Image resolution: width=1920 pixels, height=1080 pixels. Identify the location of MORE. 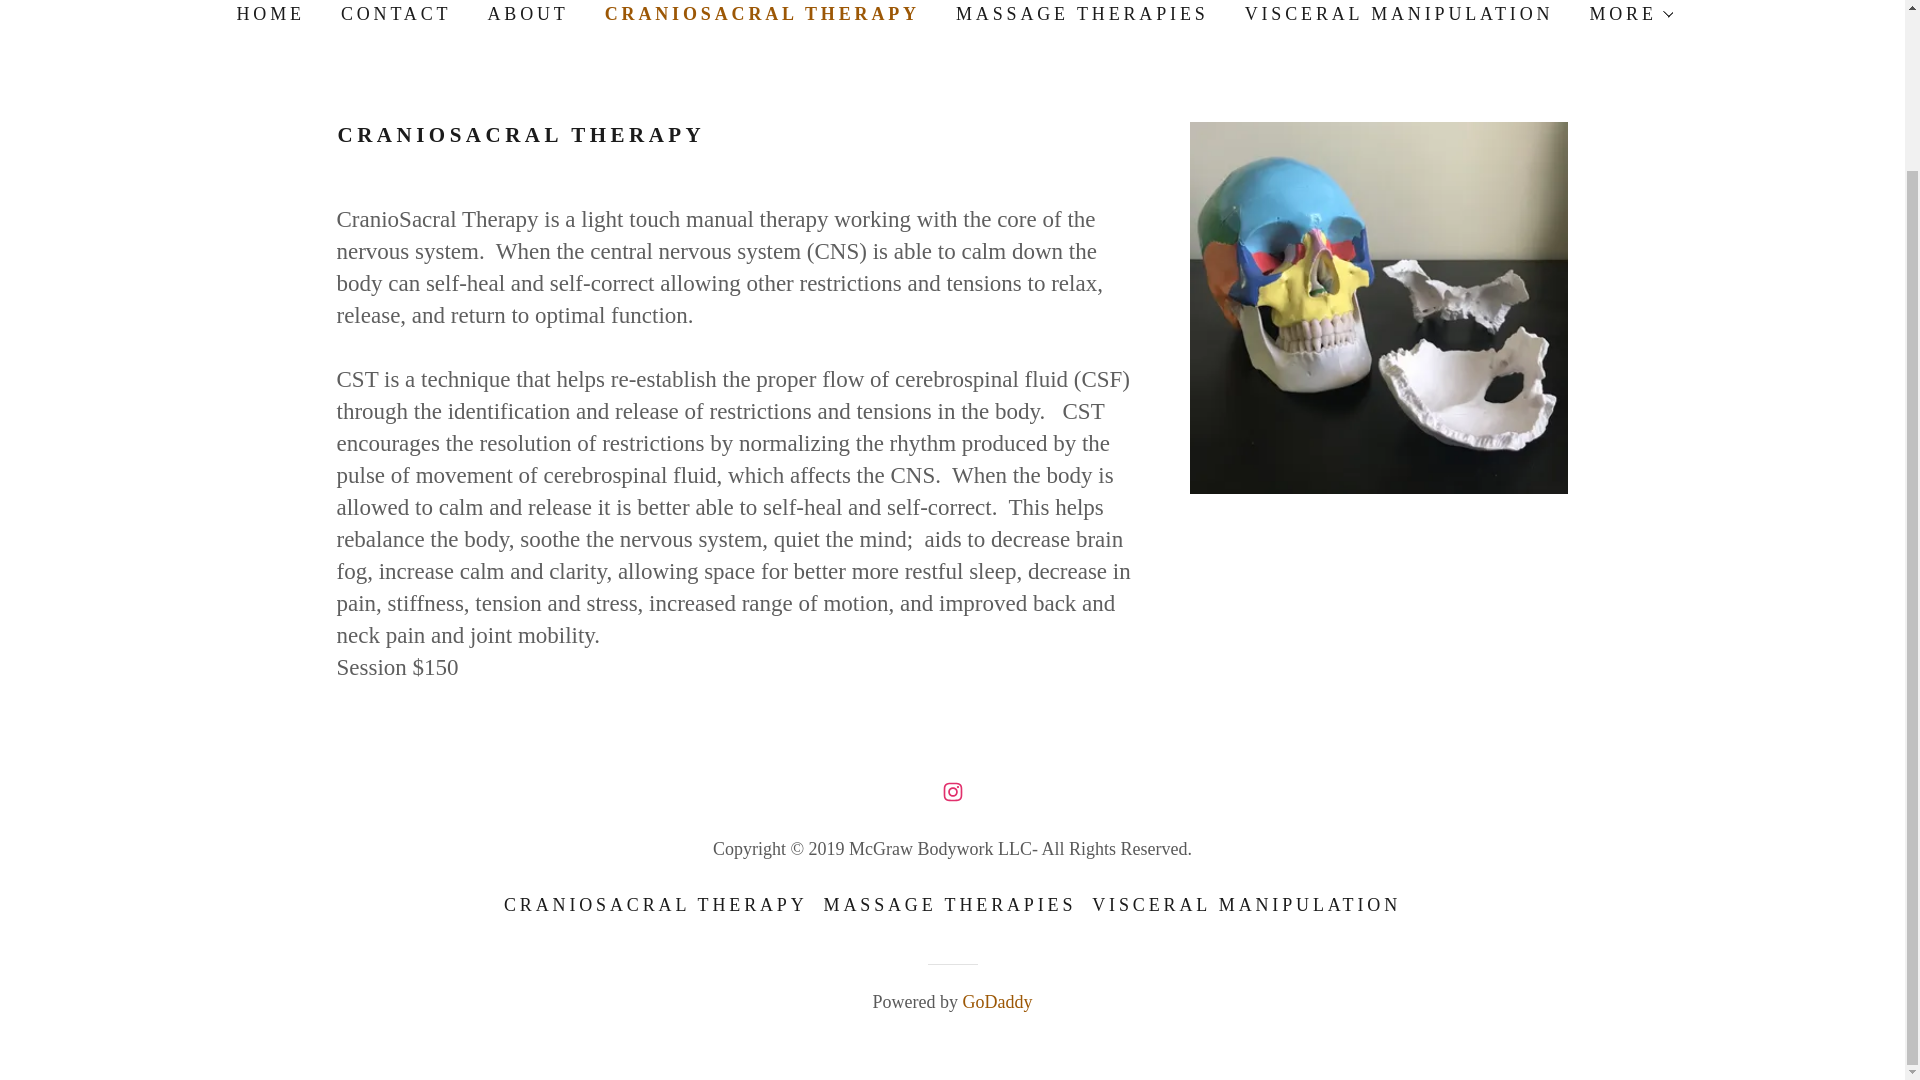
(1630, 14).